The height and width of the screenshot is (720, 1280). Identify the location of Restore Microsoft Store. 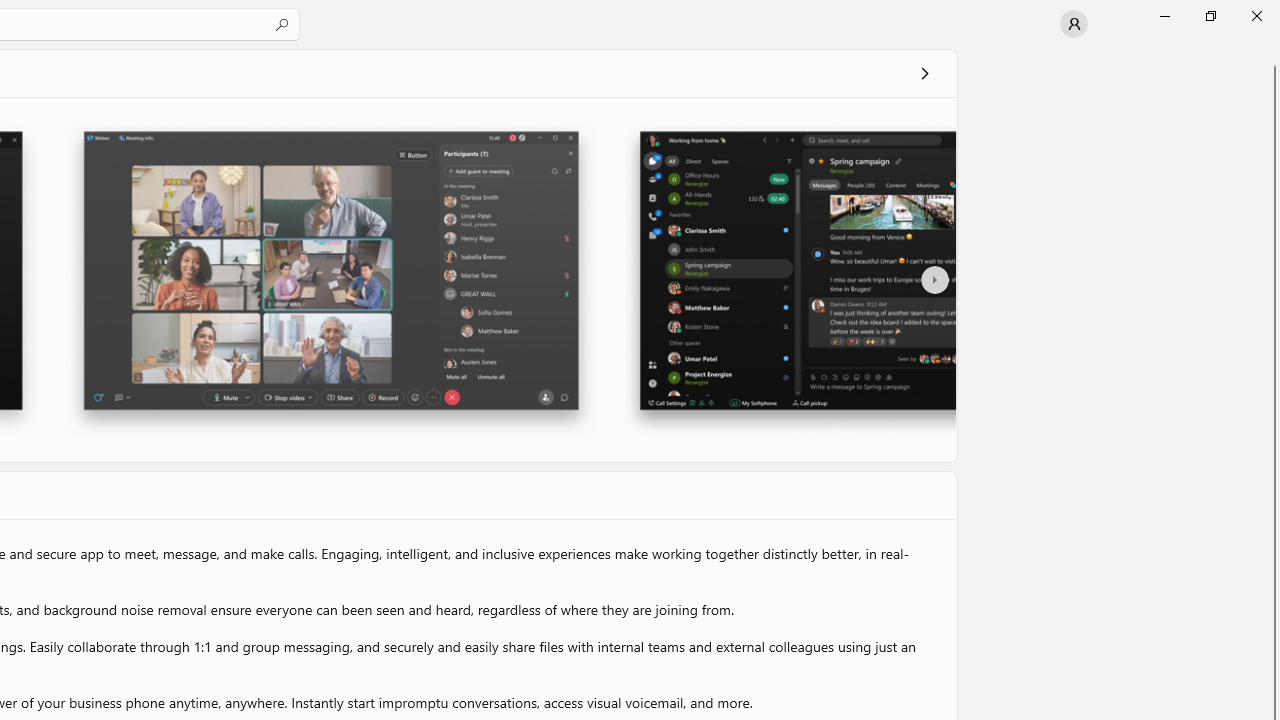
(1210, 16).